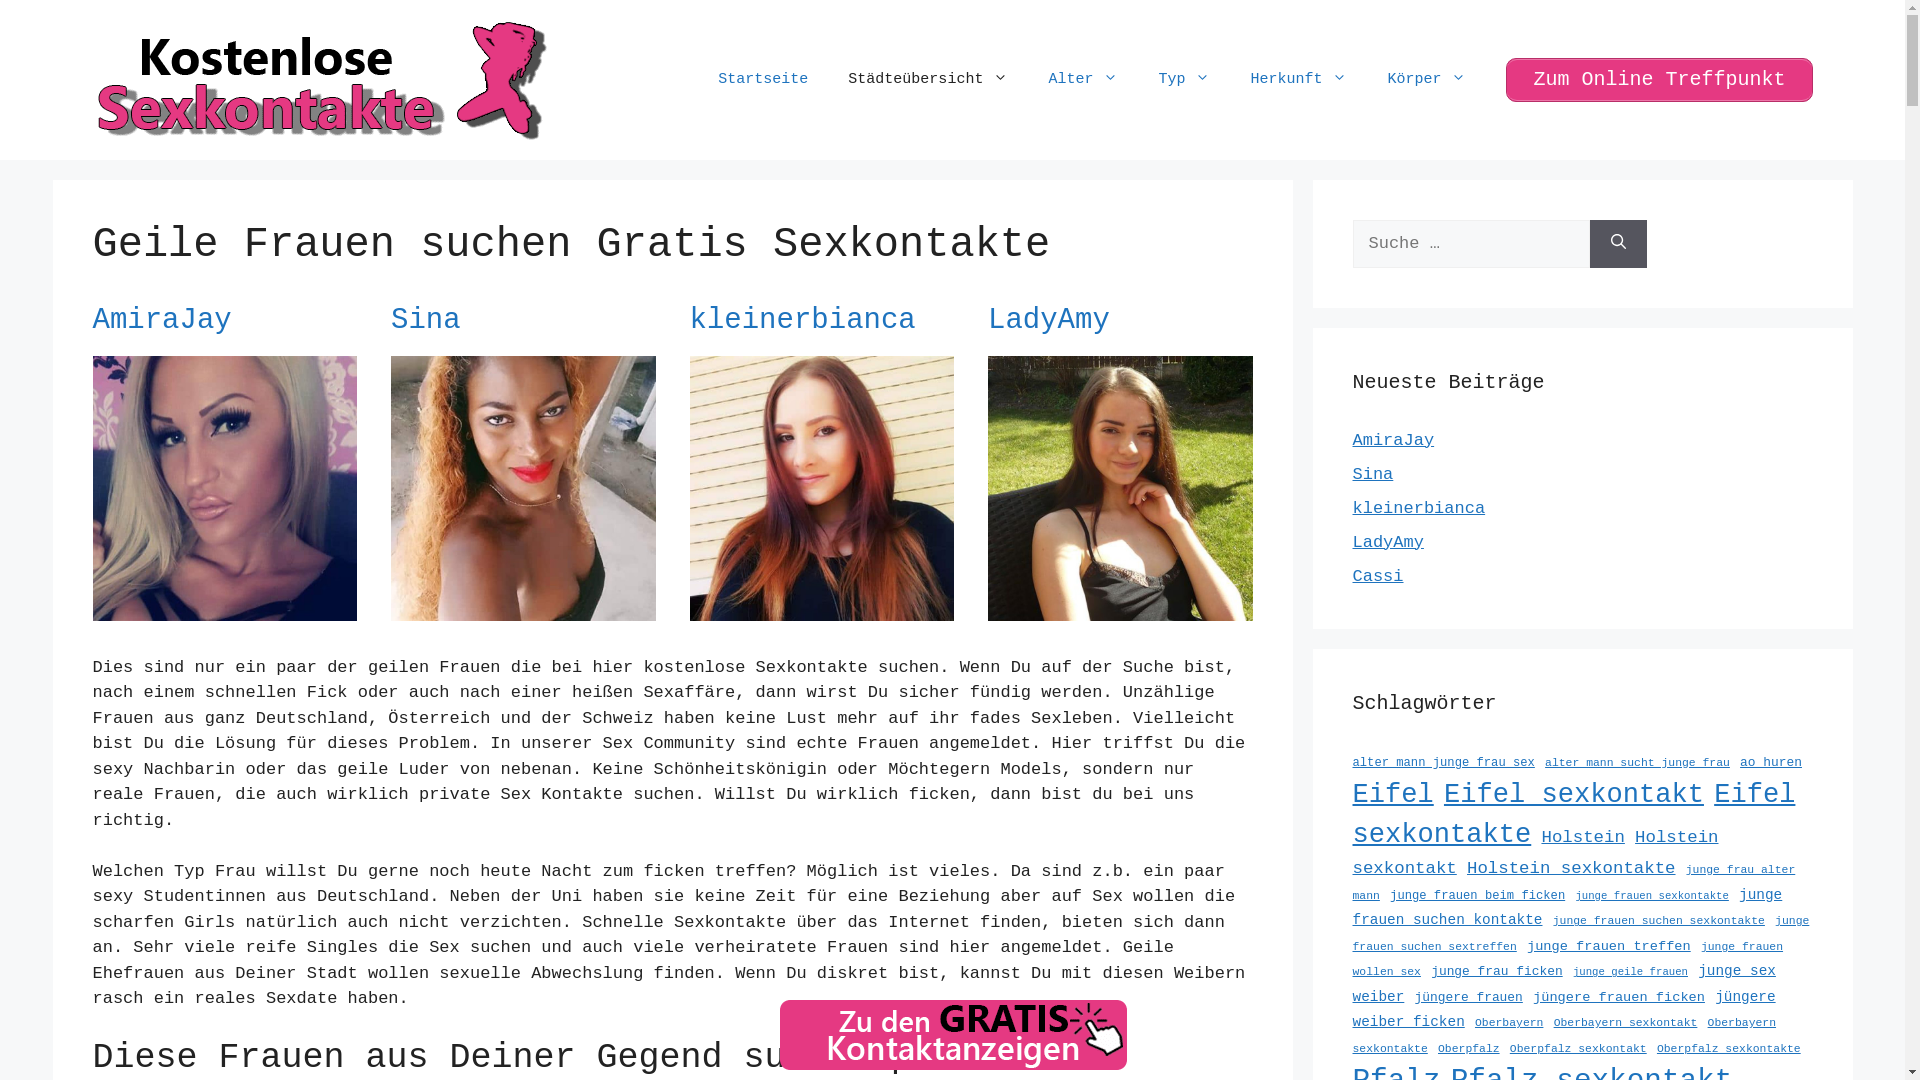  I want to click on Holstein sexkontakte, so click(1572, 868).